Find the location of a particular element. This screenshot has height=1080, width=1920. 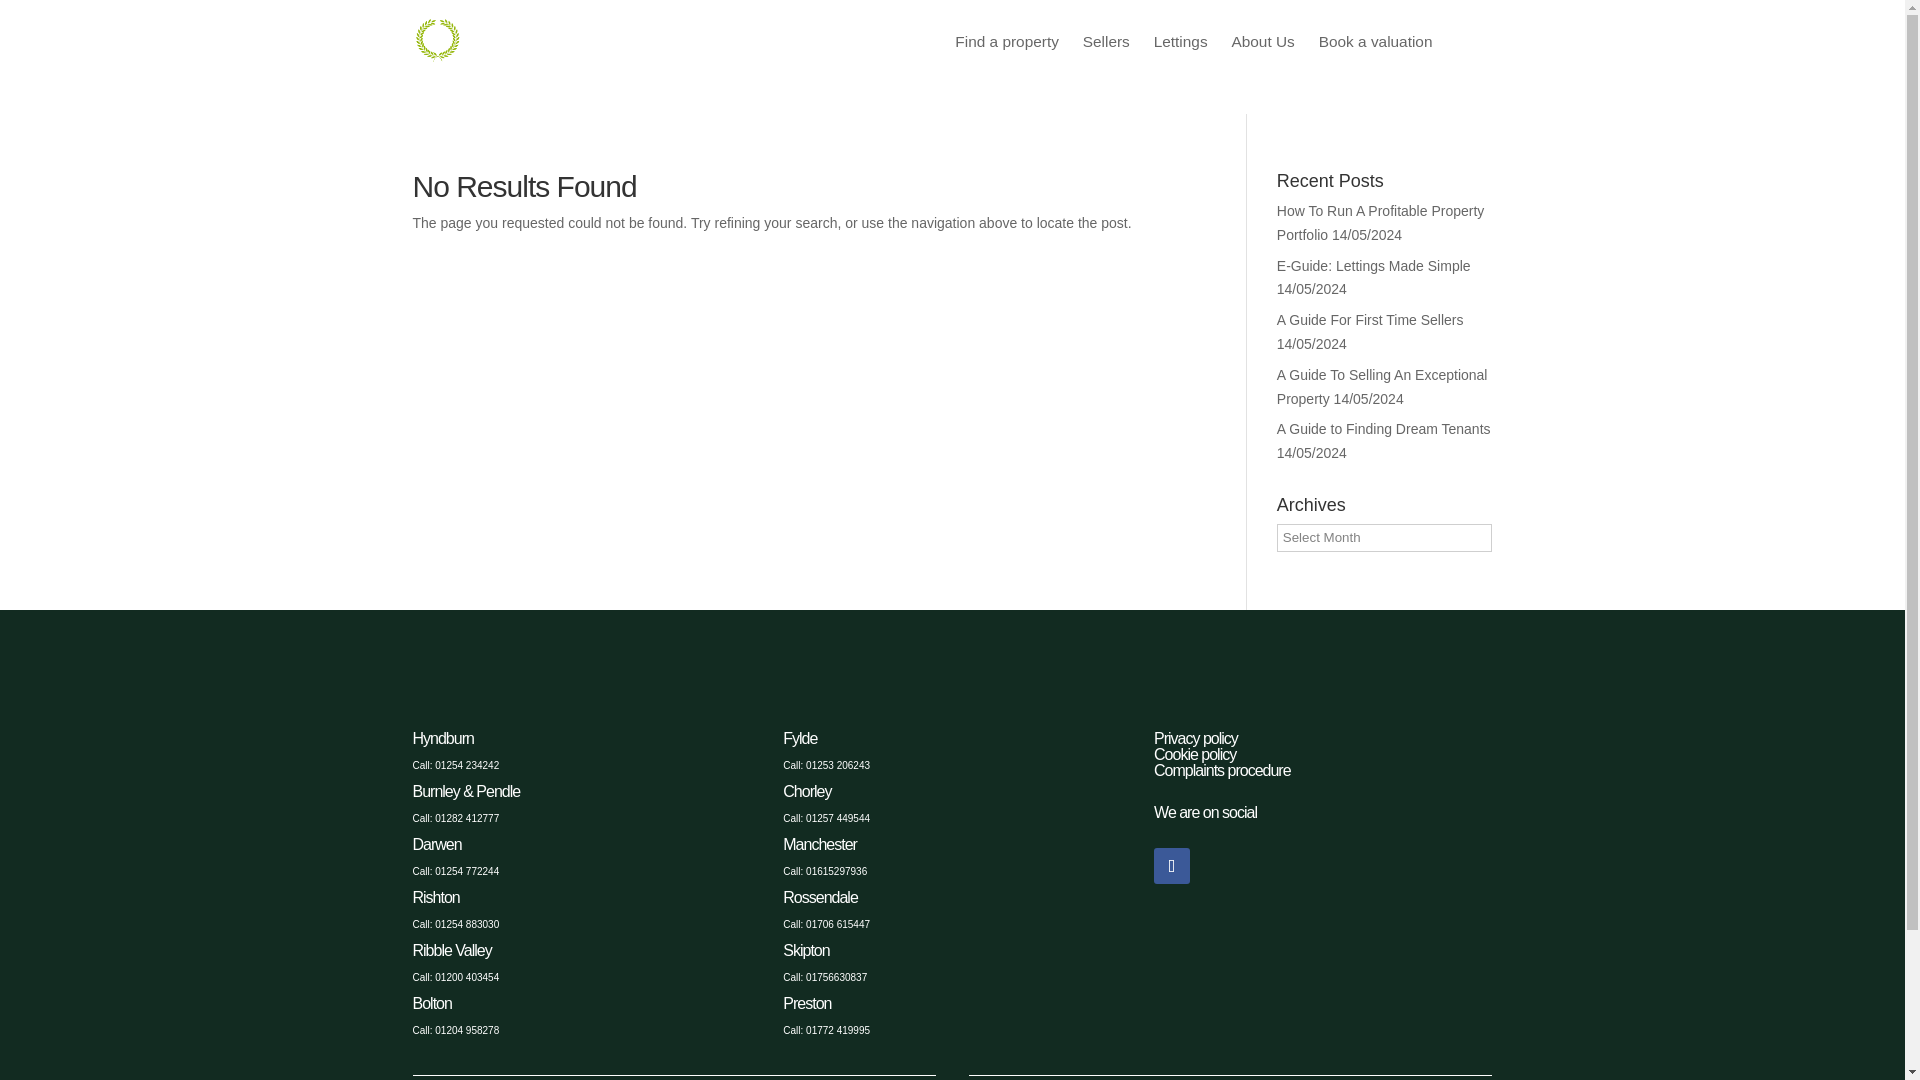

How To Run A Profitable Property Portfolio is located at coordinates (1380, 223).